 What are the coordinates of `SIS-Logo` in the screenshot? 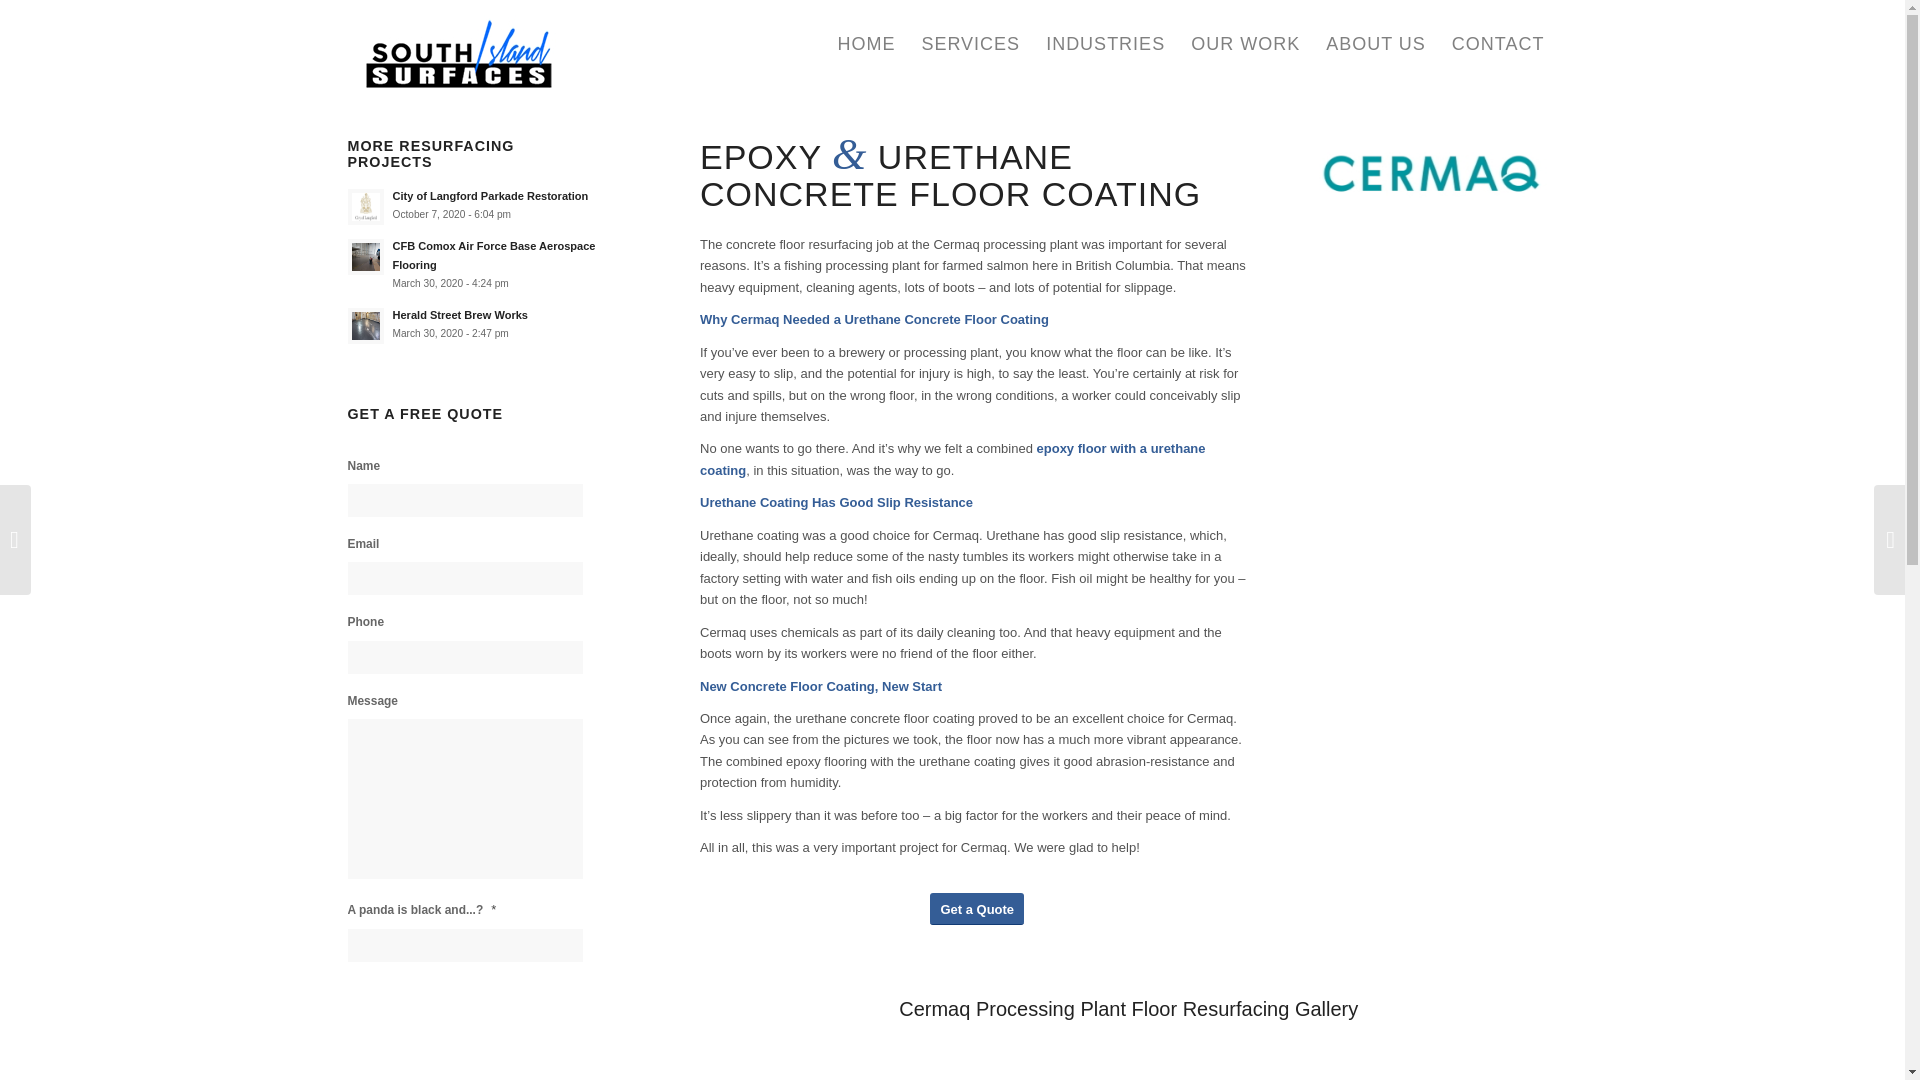 It's located at (460, 44).